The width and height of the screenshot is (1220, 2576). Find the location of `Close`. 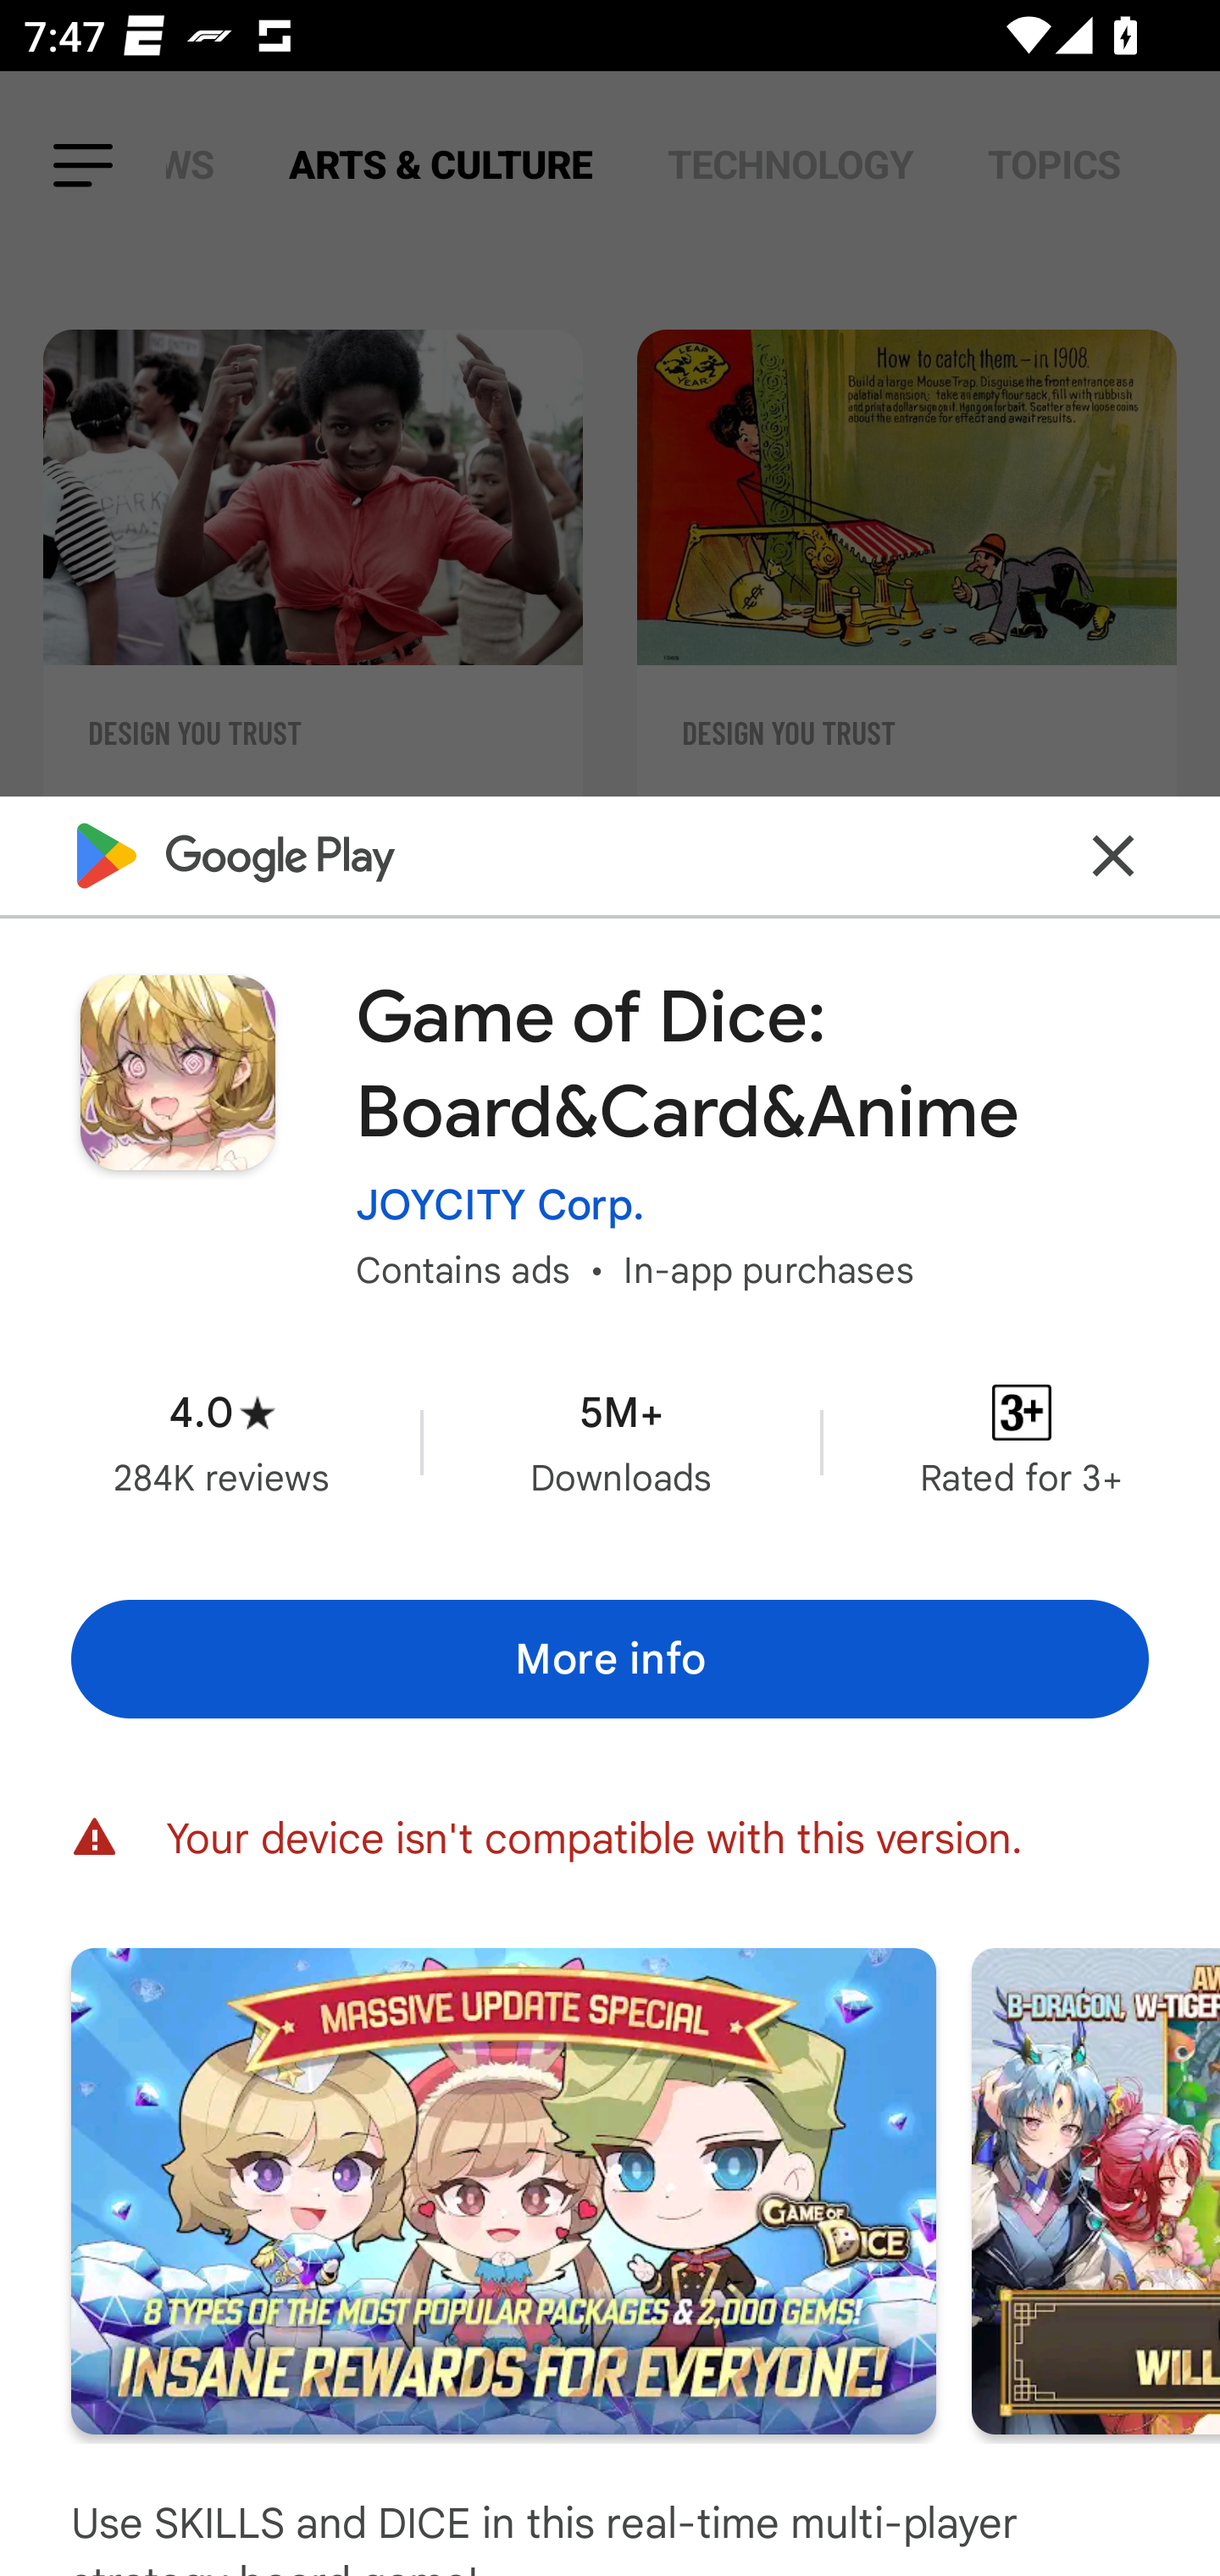

Close is located at coordinates (1113, 855).